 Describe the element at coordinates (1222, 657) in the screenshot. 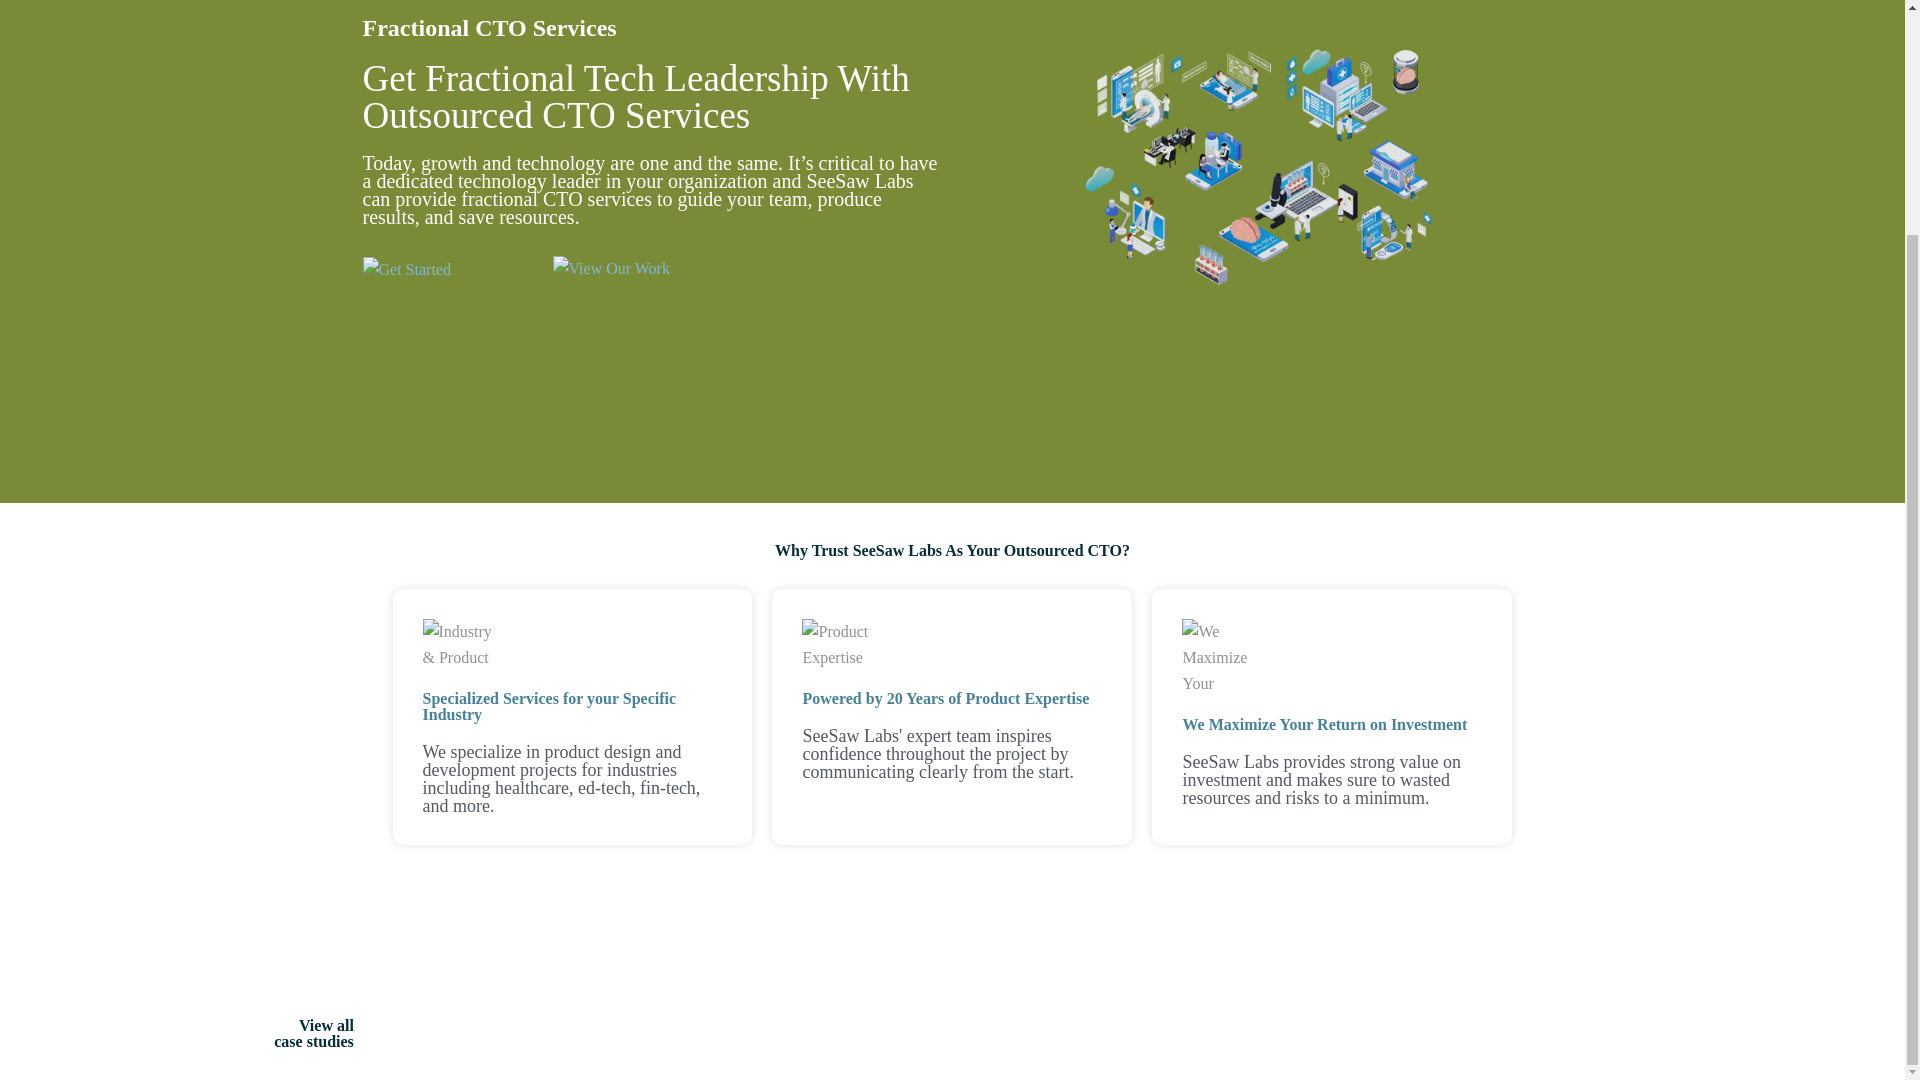

I see `We Maximize Your` at that location.